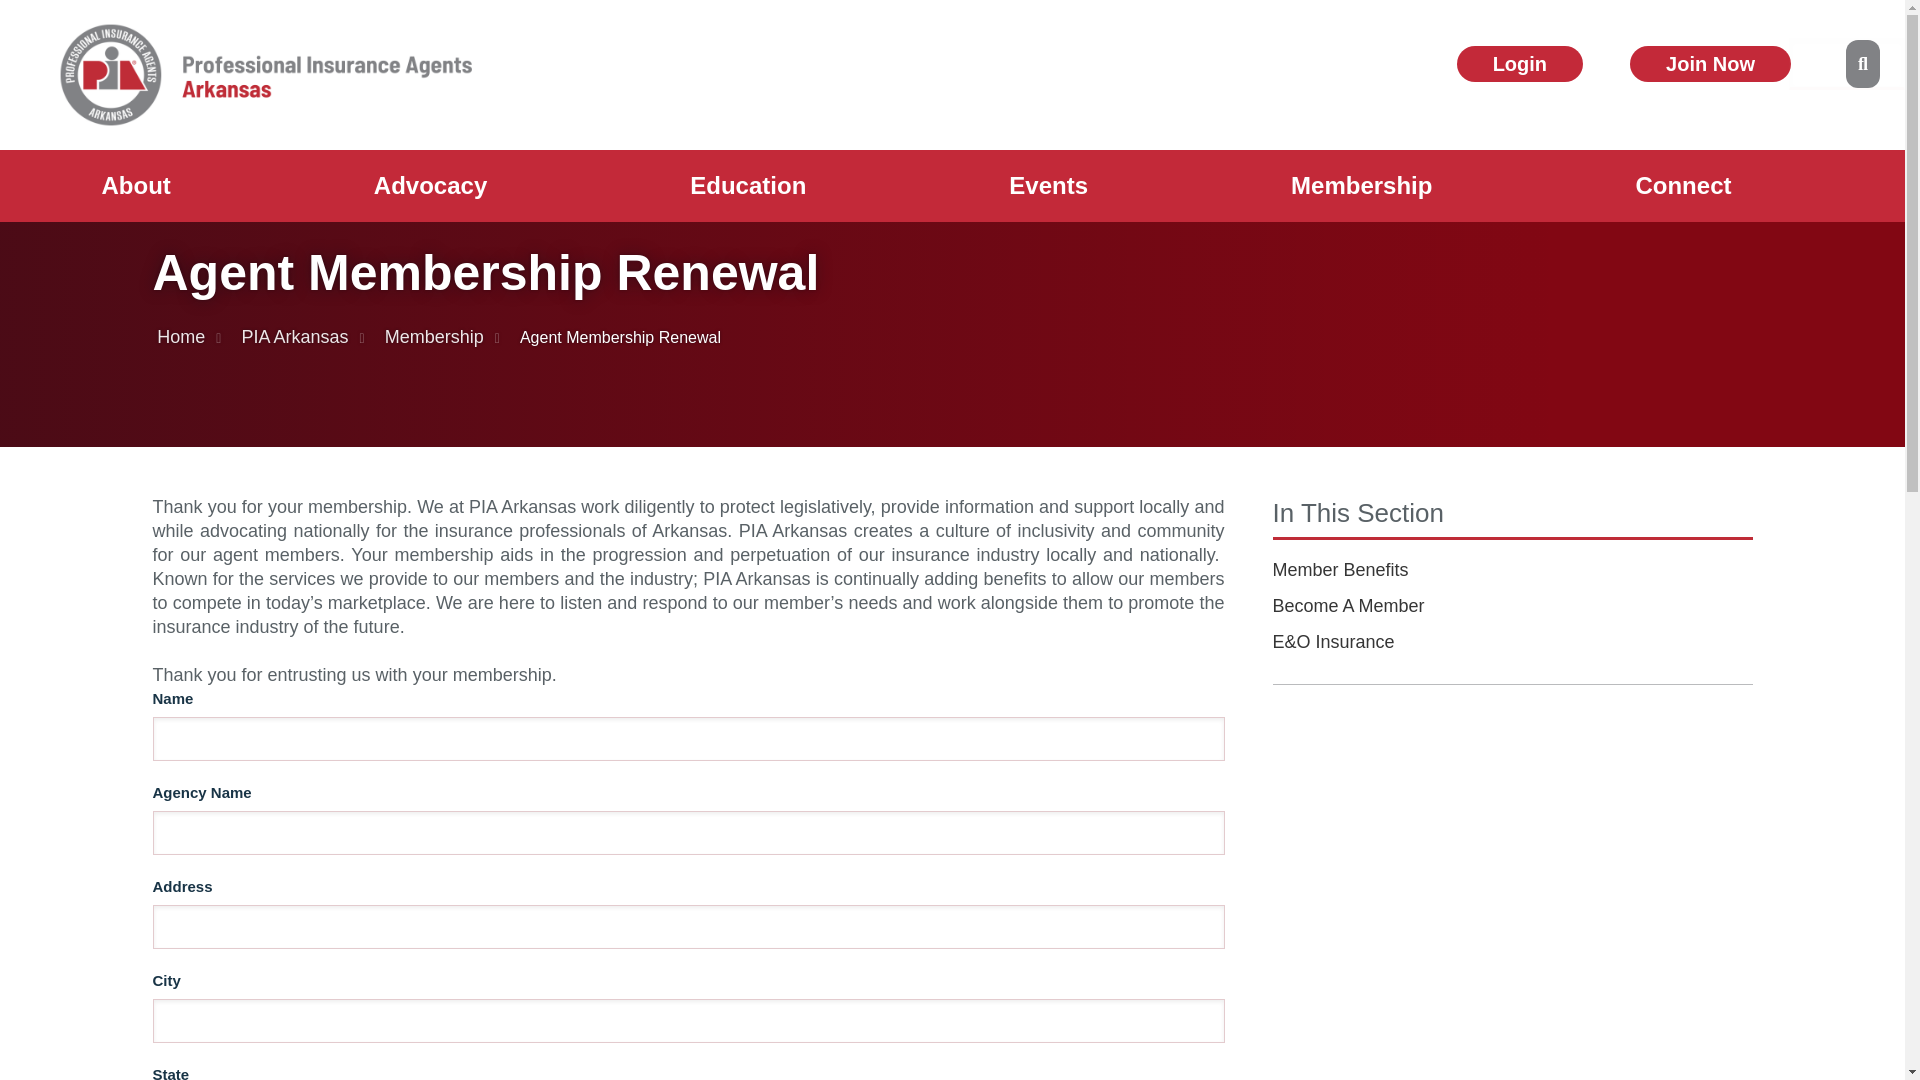 The height and width of the screenshot is (1080, 1920). What do you see at coordinates (748, 186) in the screenshot?
I see `Education` at bounding box center [748, 186].